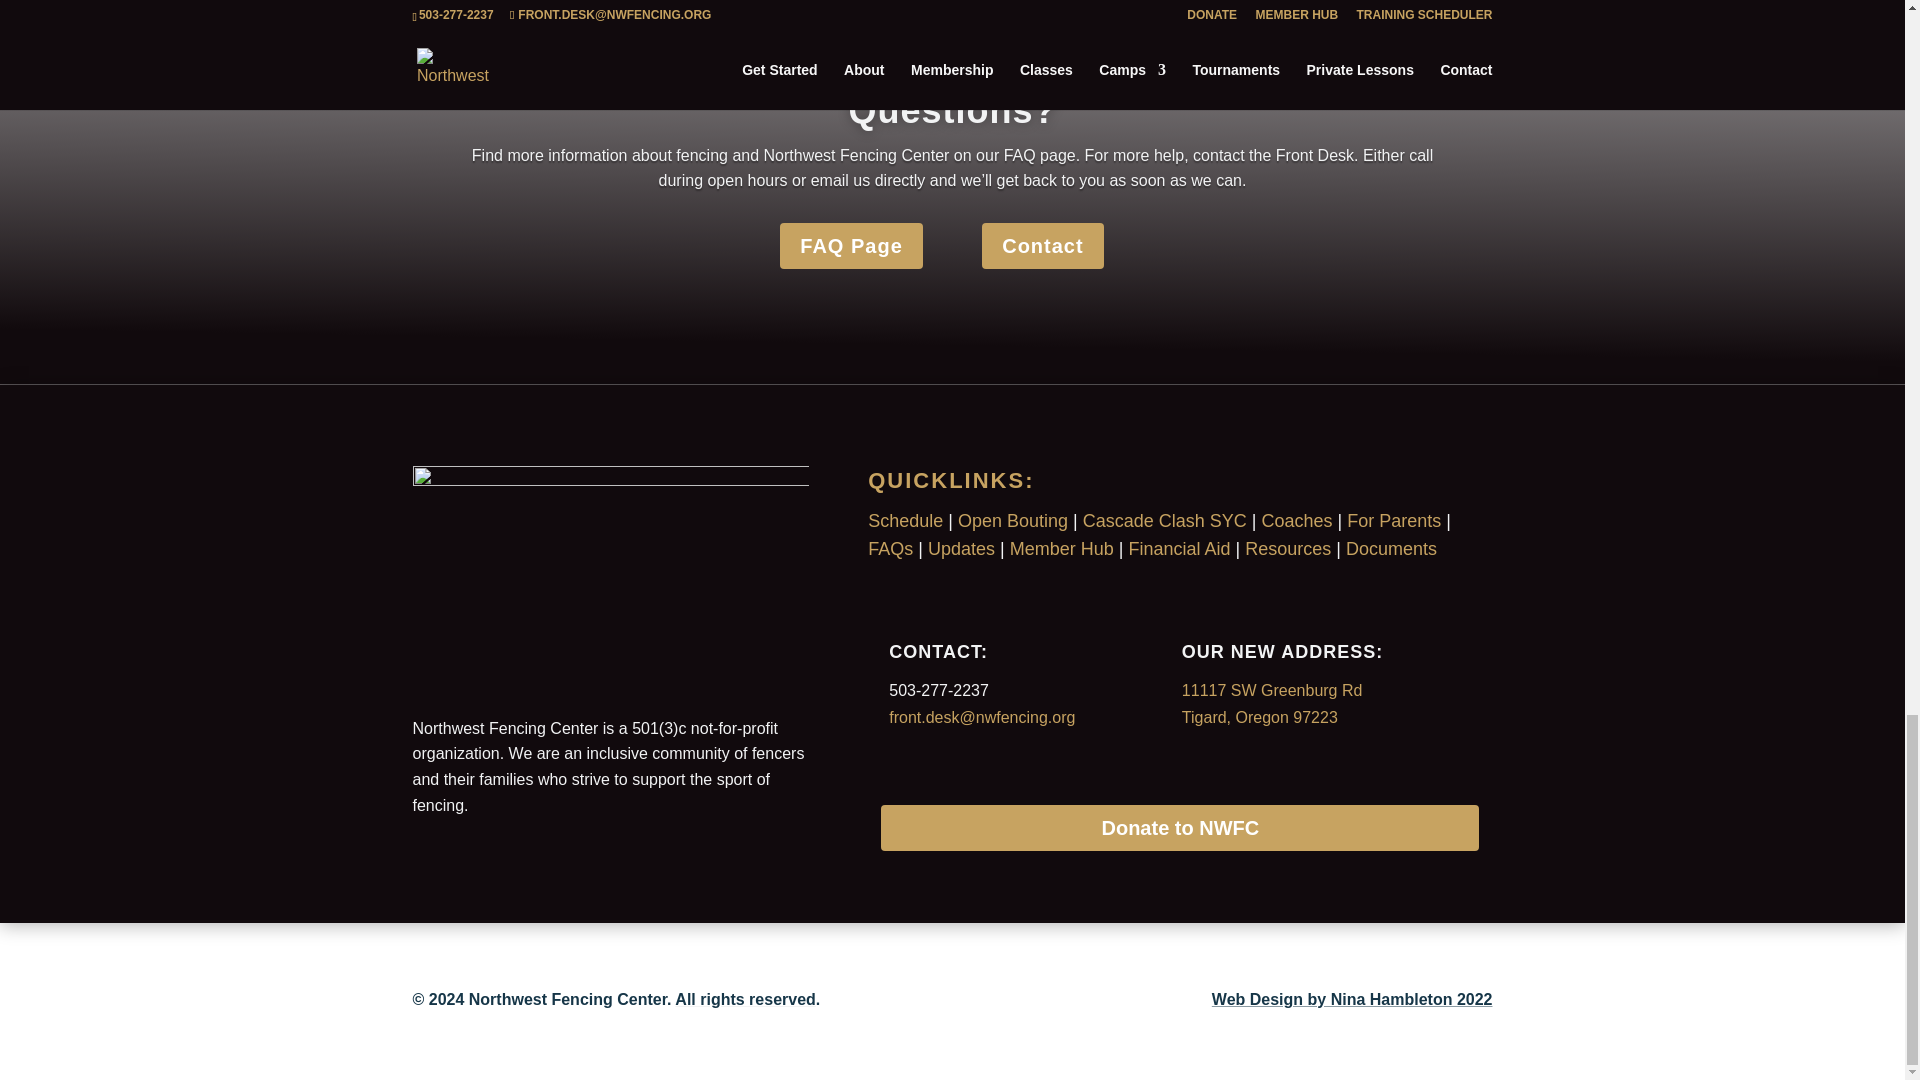  Describe the element at coordinates (1179, 548) in the screenshot. I see `Financial Aid` at that location.